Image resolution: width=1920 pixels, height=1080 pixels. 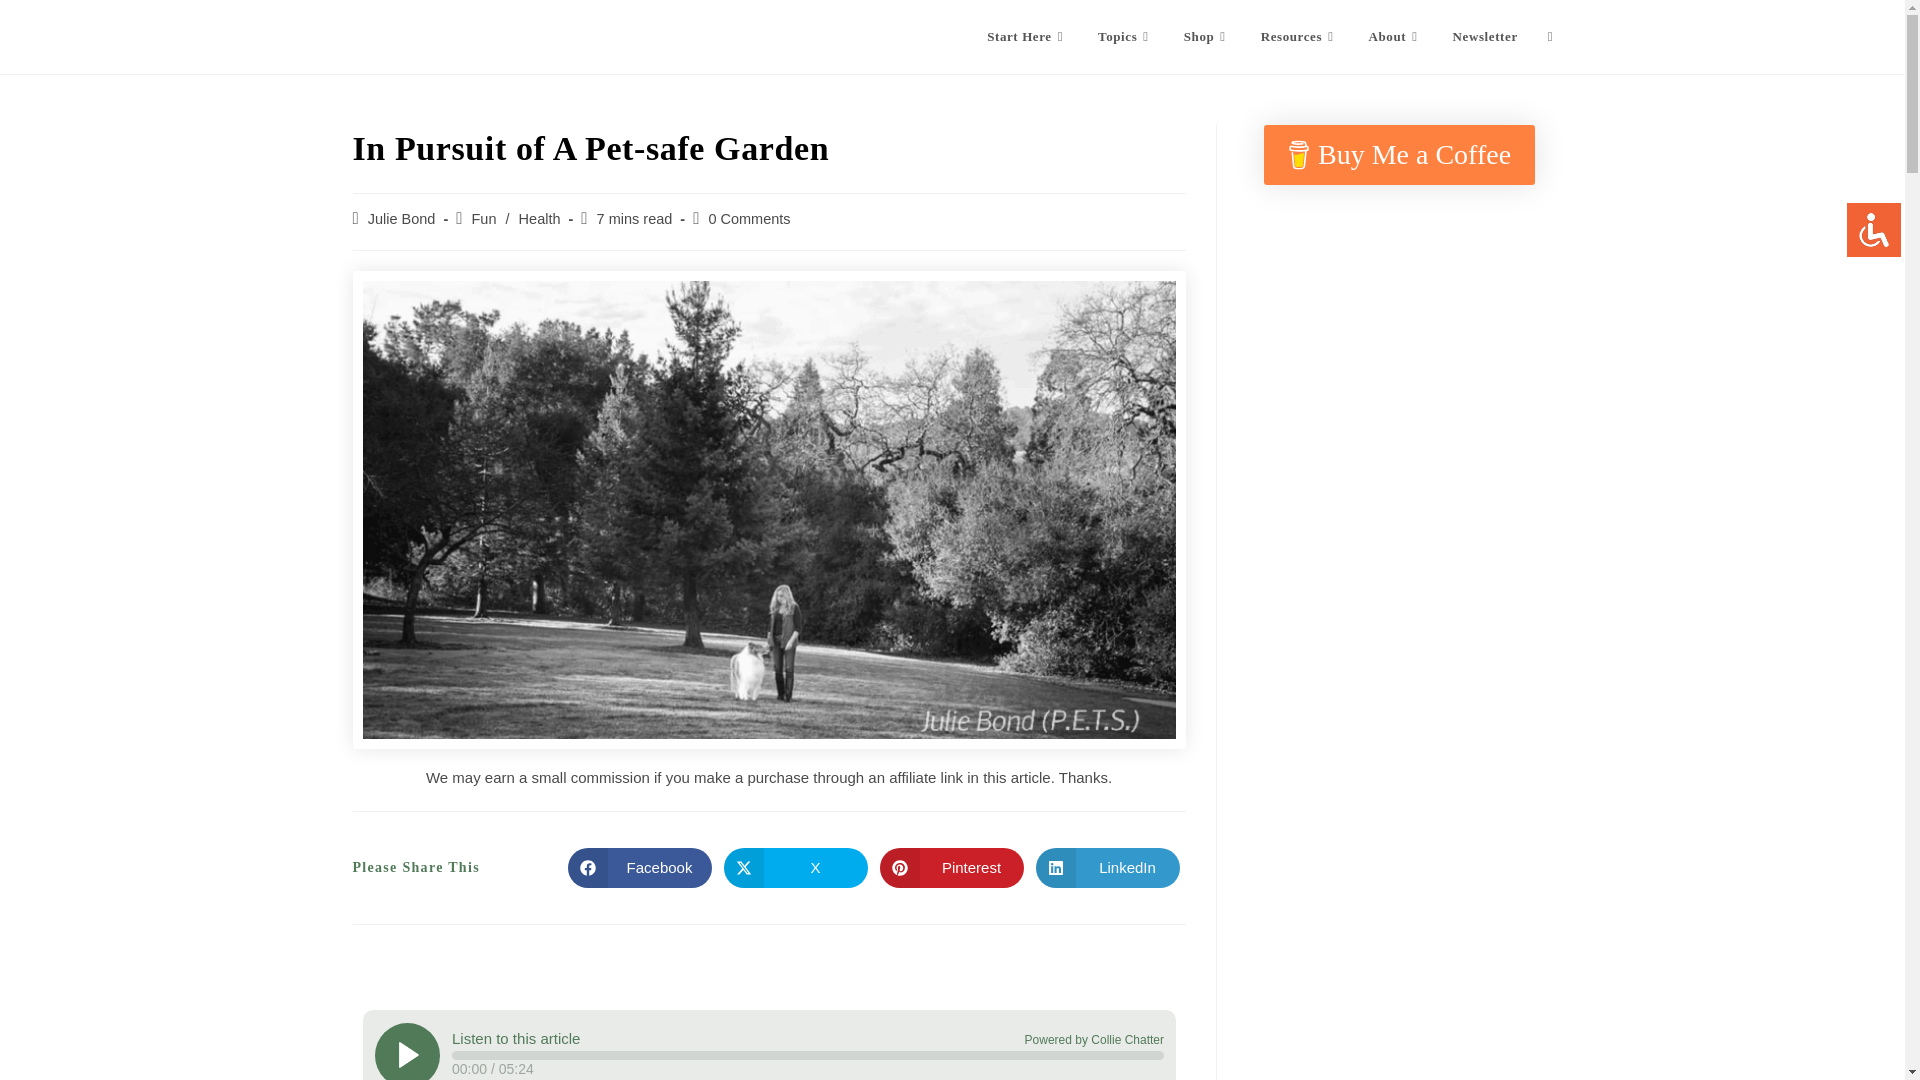 What do you see at coordinates (1208, 37) in the screenshot?
I see `Shop` at bounding box center [1208, 37].